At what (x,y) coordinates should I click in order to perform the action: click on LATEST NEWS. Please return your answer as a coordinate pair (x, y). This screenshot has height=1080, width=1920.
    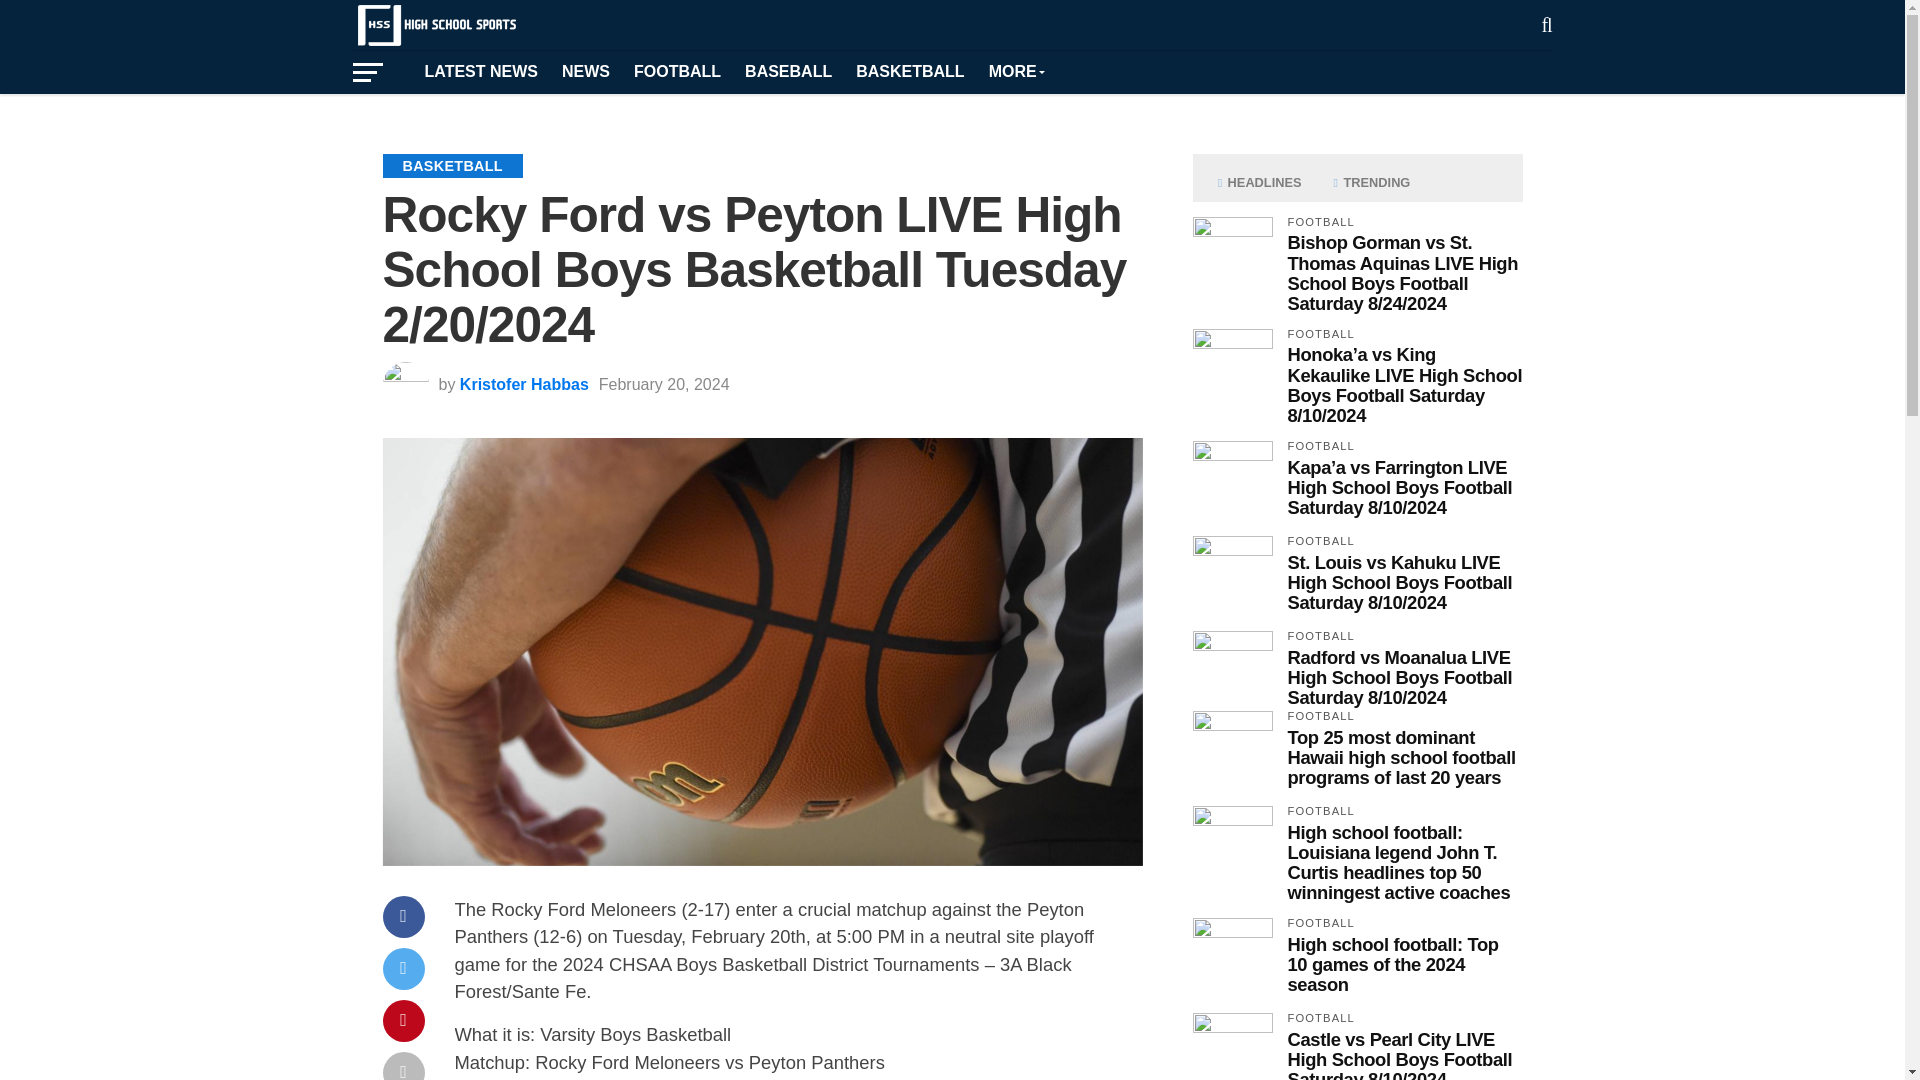
    Looking at the image, I should click on (480, 71).